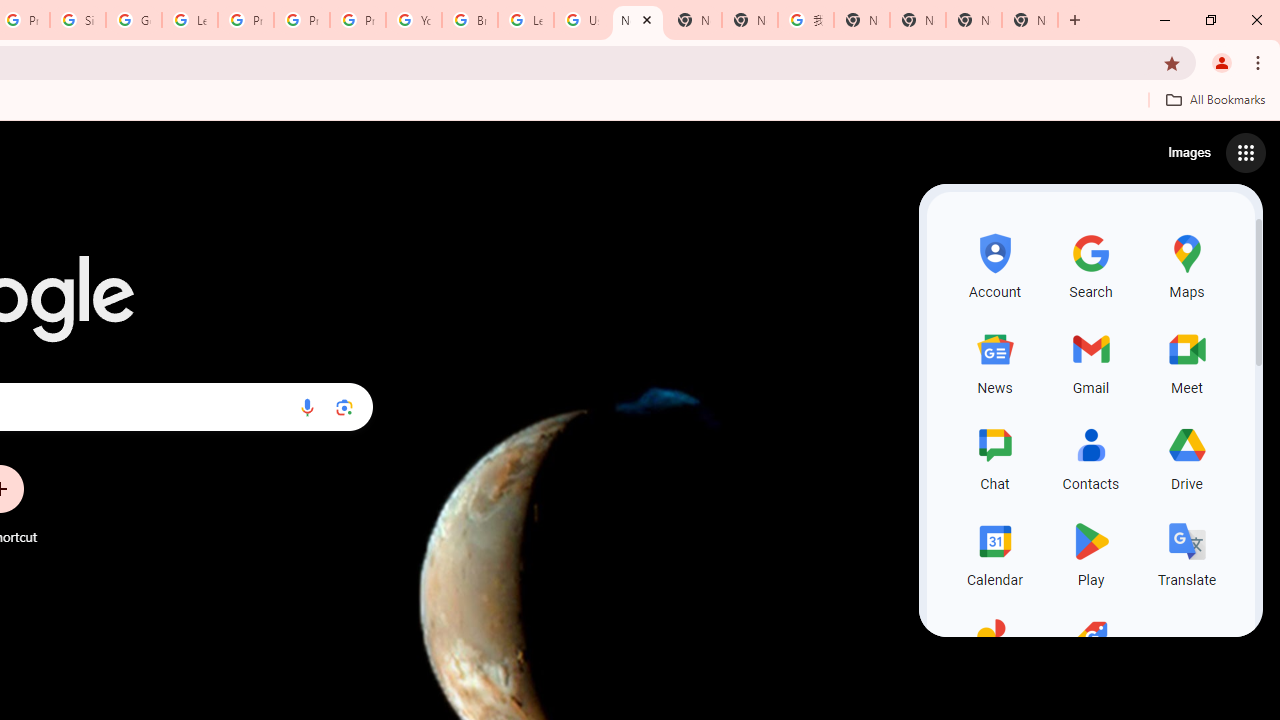 Image resolution: width=1280 pixels, height=720 pixels. Describe the element at coordinates (693, 20) in the screenshot. I see `New Tab` at that location.